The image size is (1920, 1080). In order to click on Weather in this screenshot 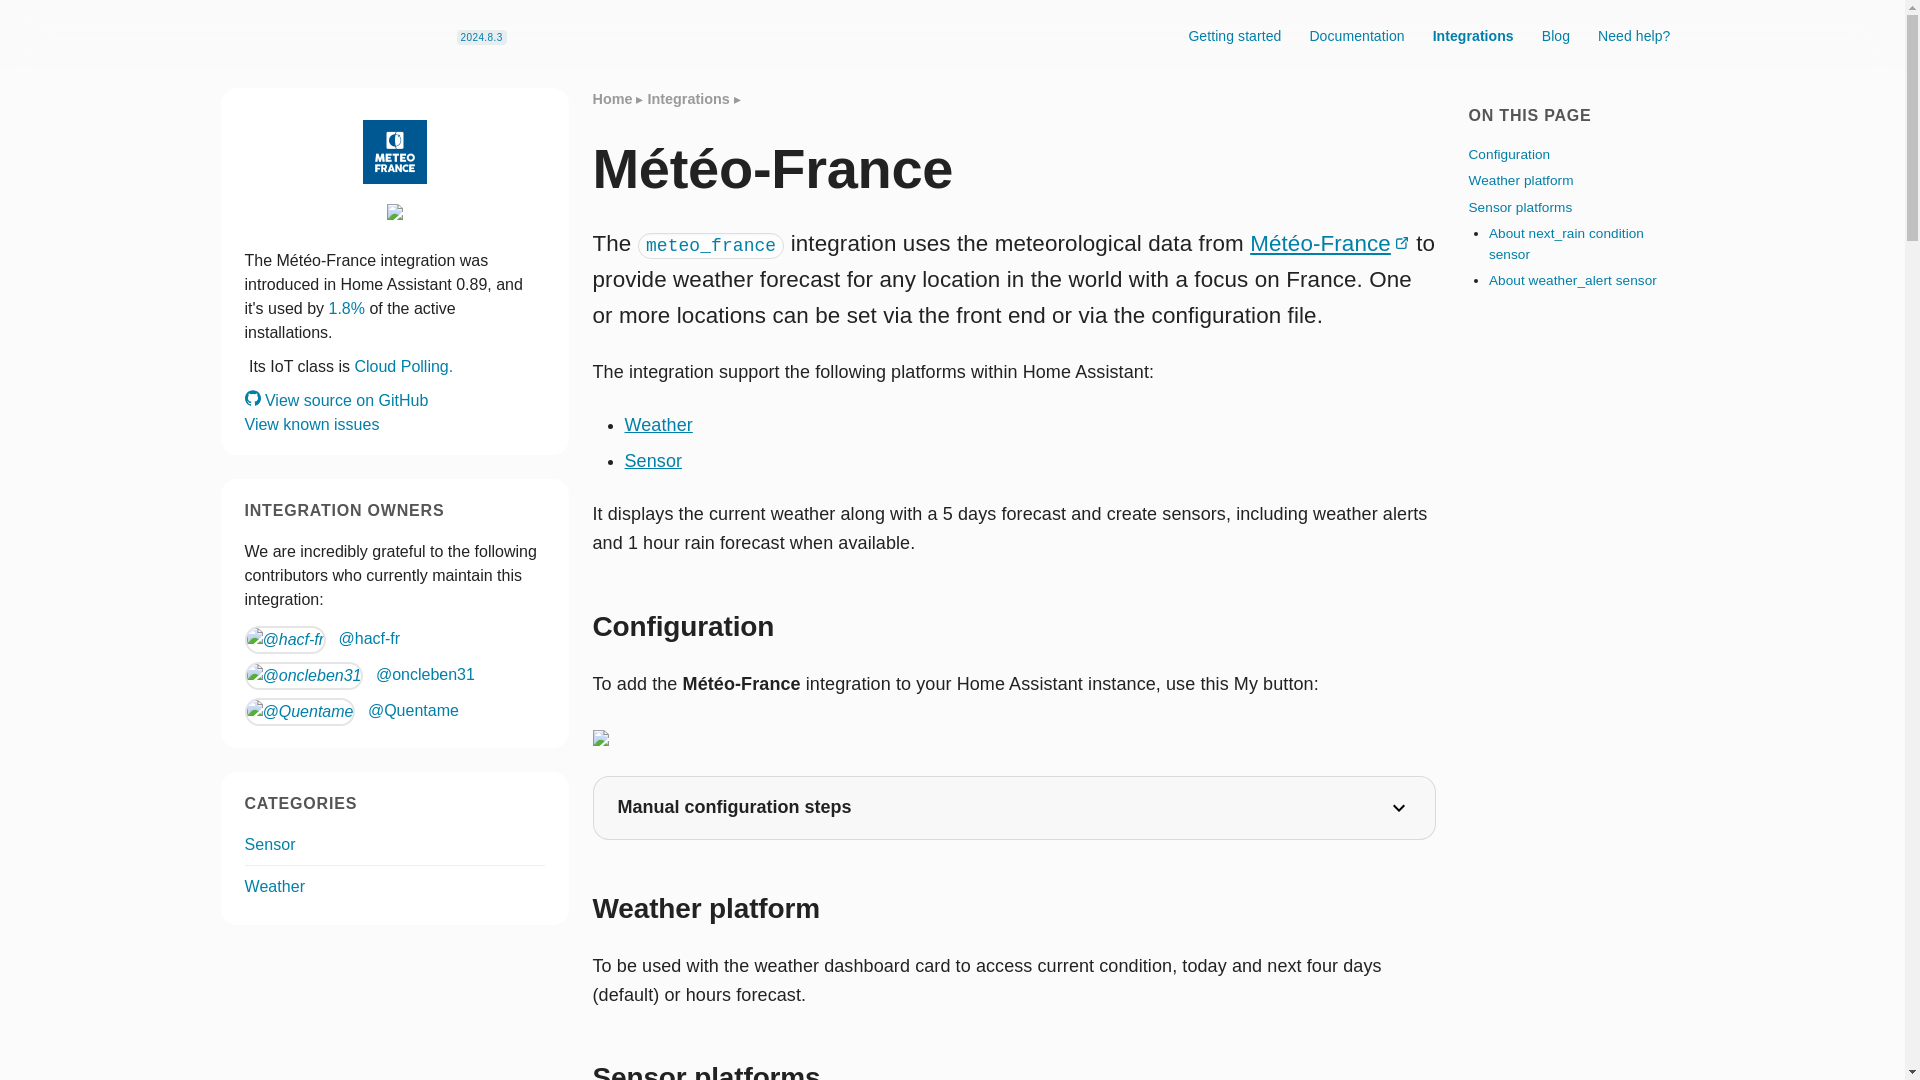, I will do `click(658, 424)`.